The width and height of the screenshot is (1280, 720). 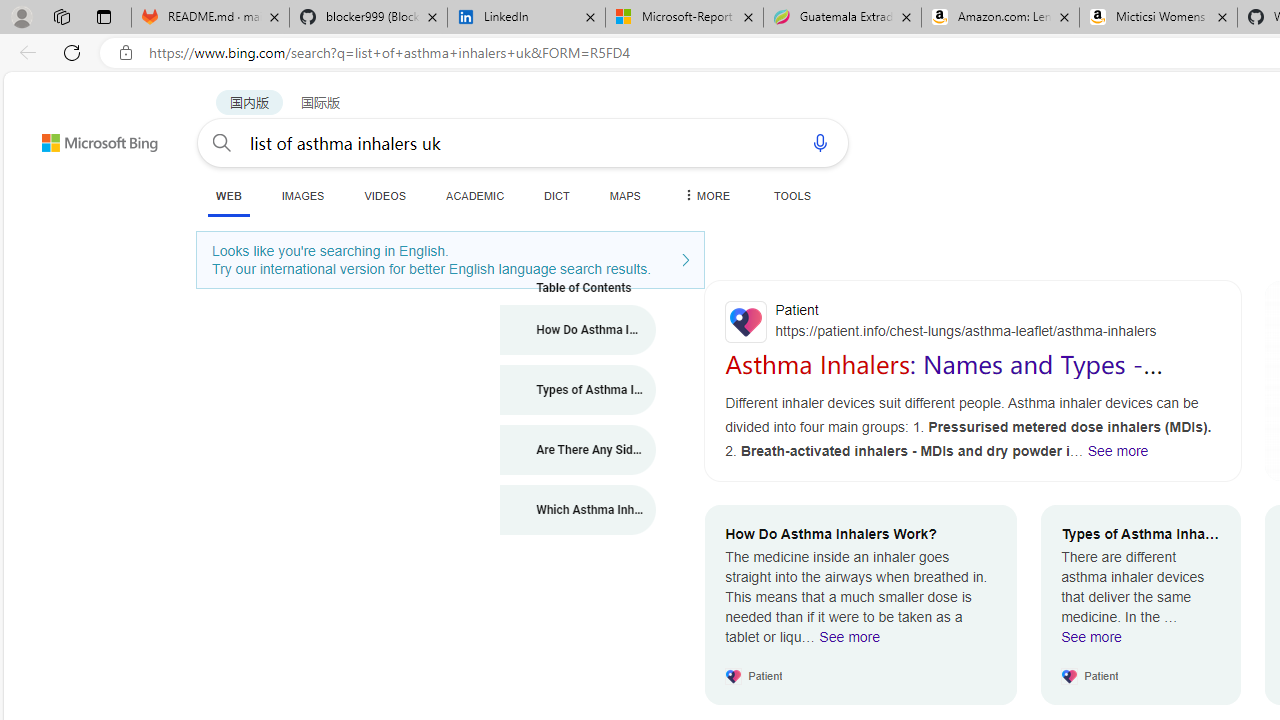 What do you see at coordinates (87, 138) in the screenshot?
I see `Back to Bing search` at bounding box center [87, 138].